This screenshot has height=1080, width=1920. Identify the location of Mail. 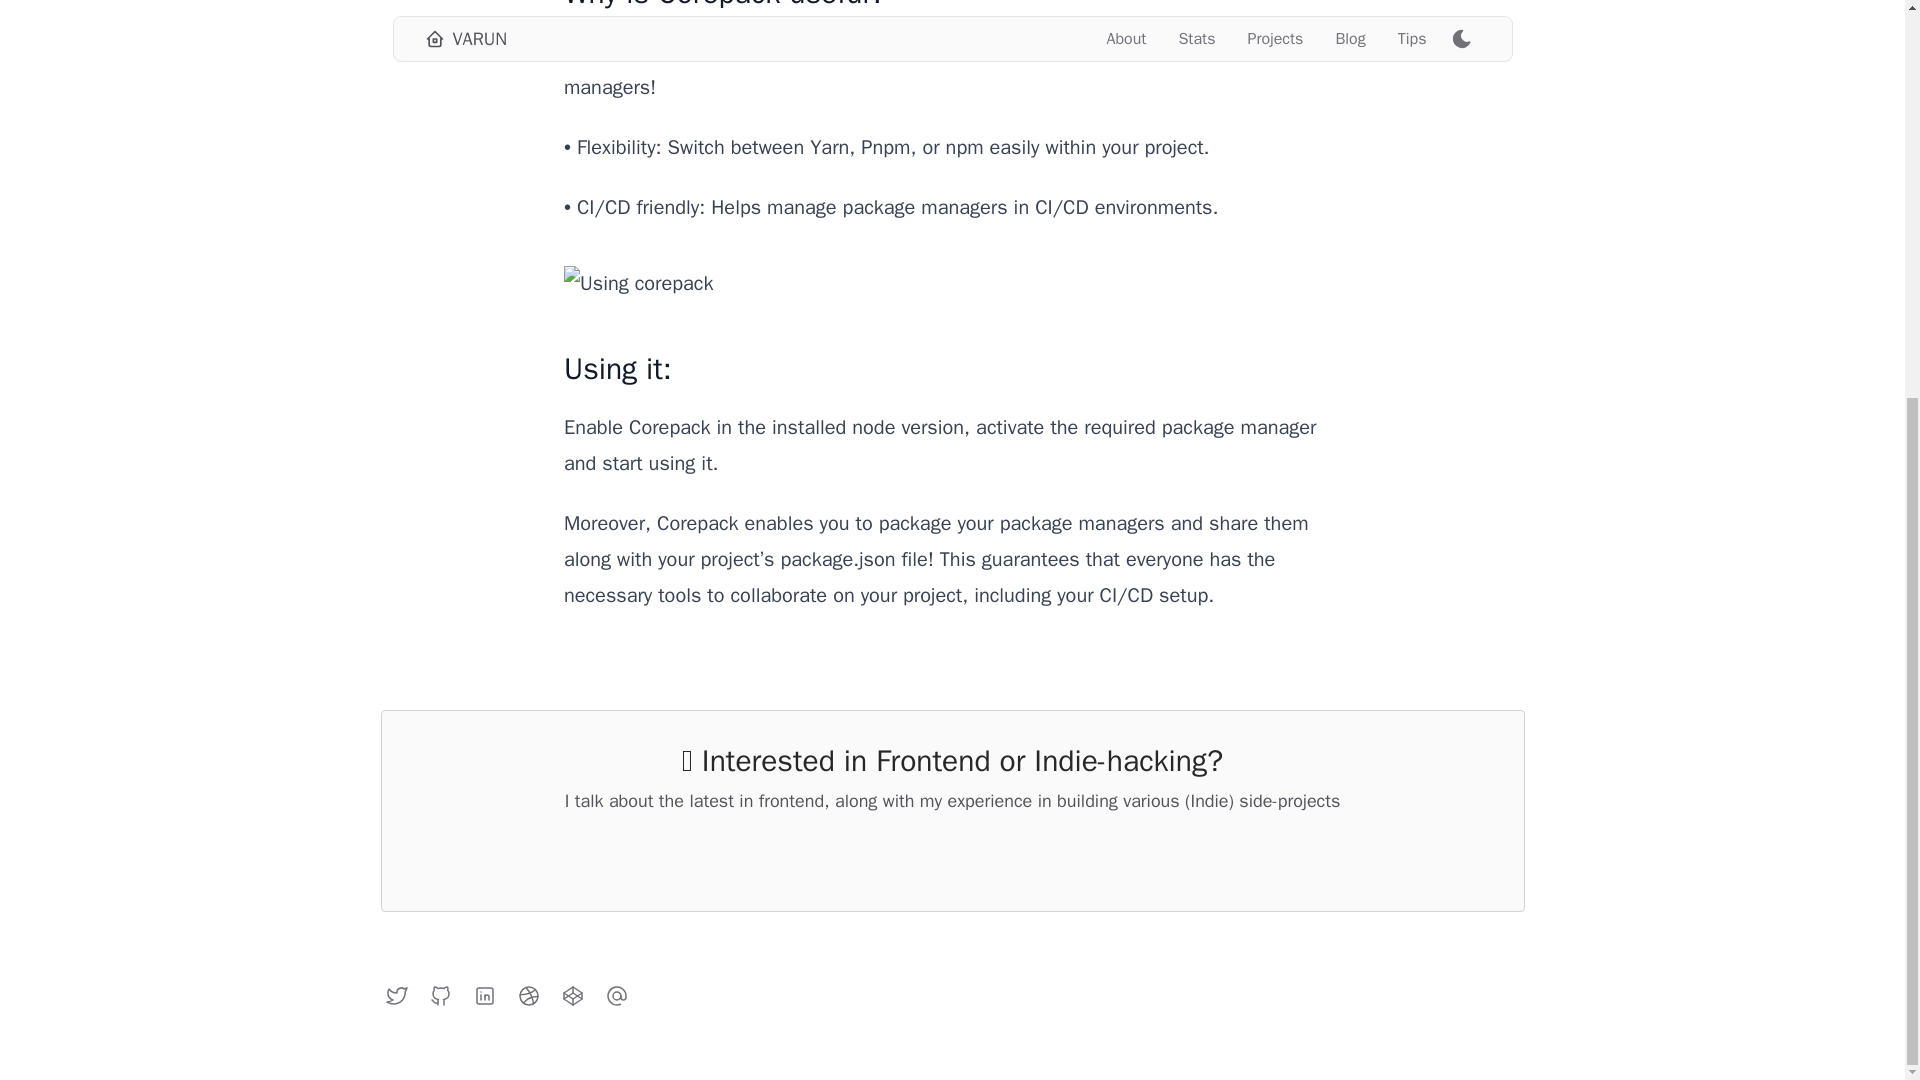
(615, 996).